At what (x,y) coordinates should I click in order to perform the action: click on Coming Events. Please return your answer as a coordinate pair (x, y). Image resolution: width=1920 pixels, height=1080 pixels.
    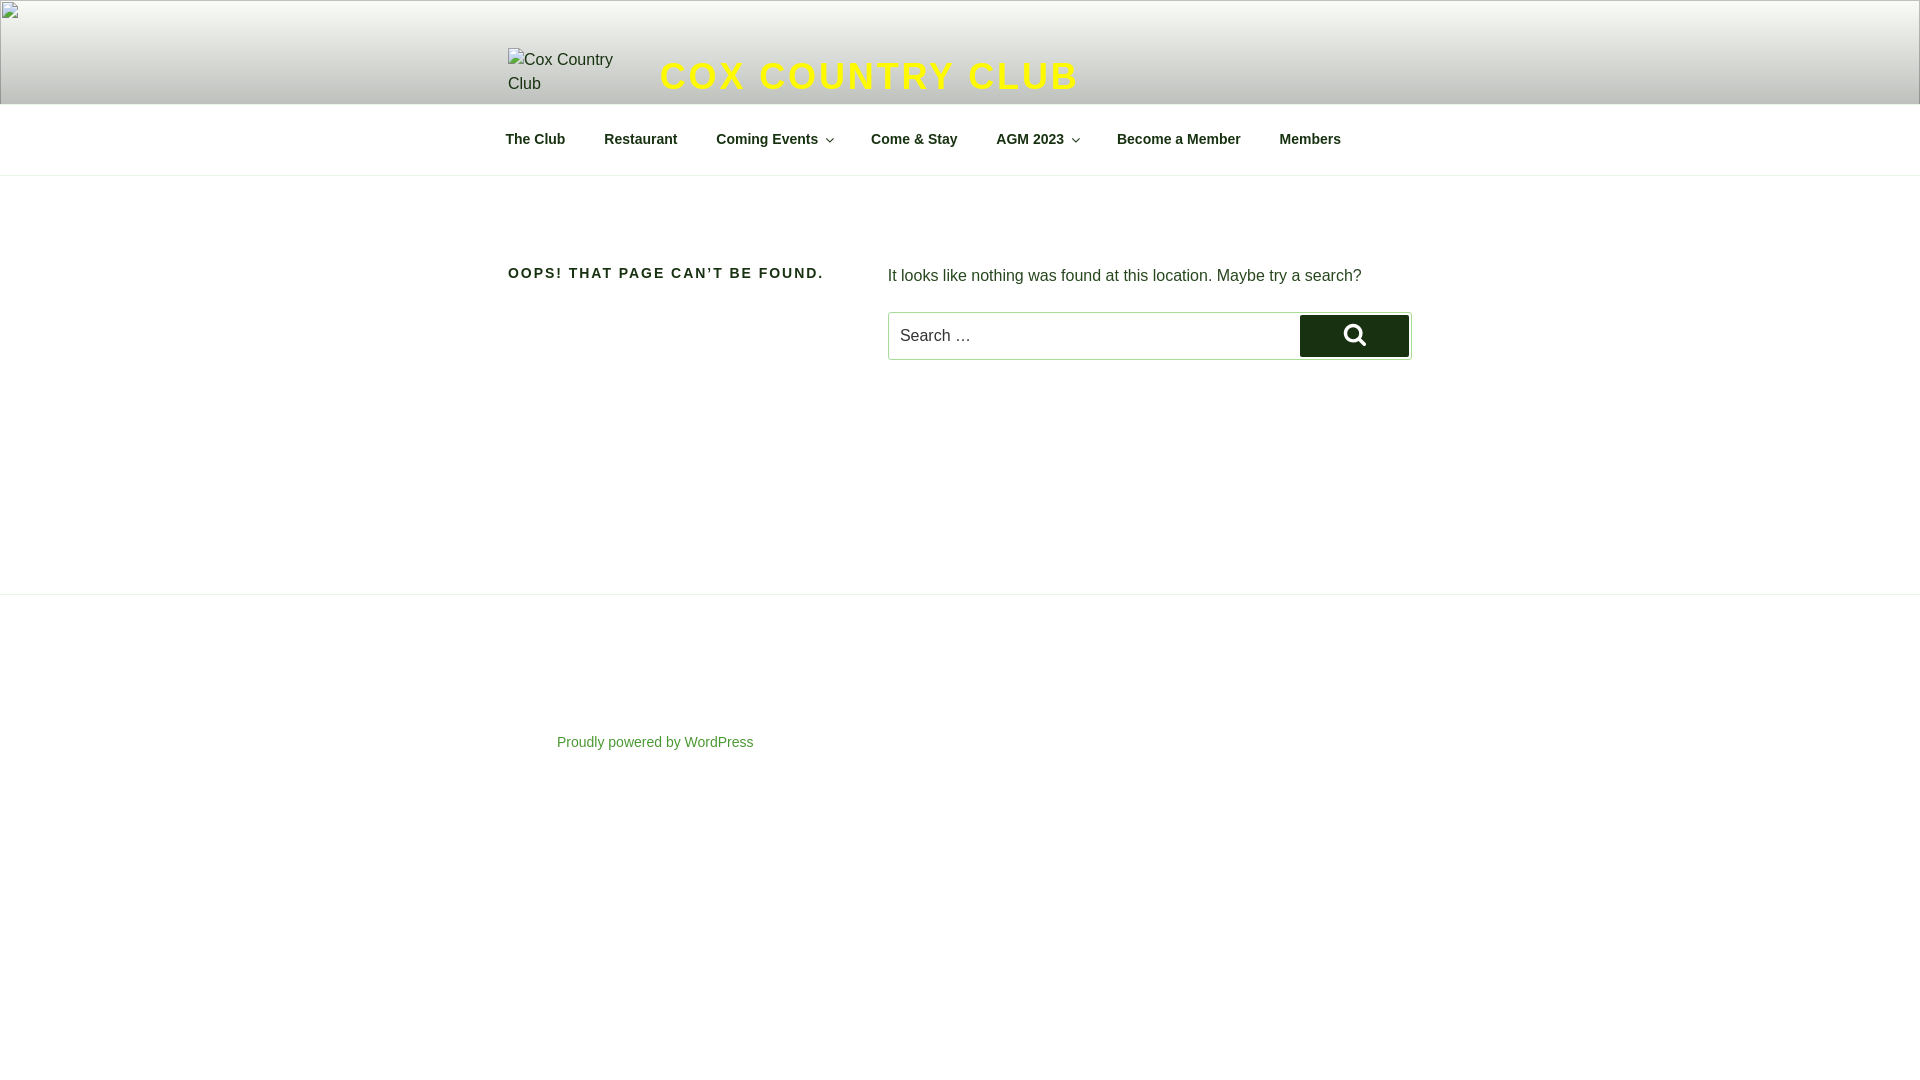
    Looking at the image, I should click on (774, 140).